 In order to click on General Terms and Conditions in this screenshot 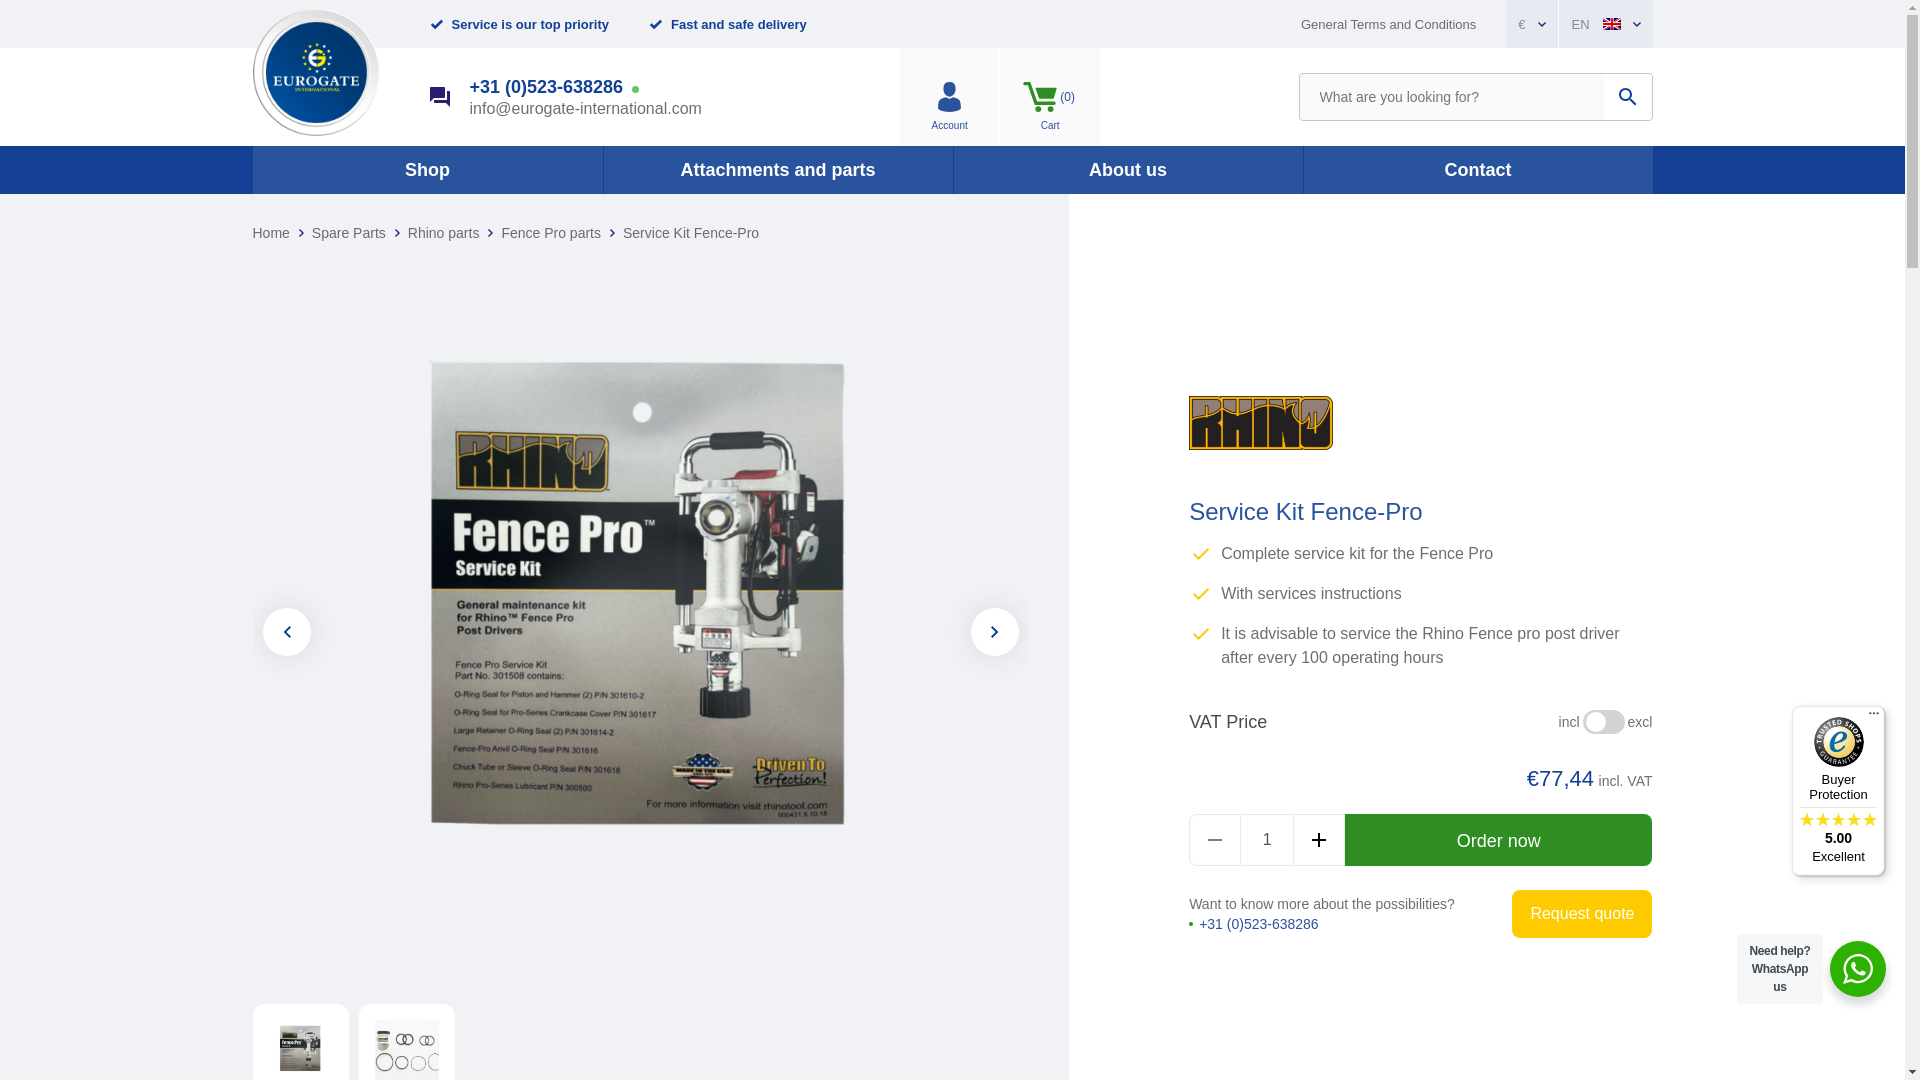, I will do `click(1128, 170)`.